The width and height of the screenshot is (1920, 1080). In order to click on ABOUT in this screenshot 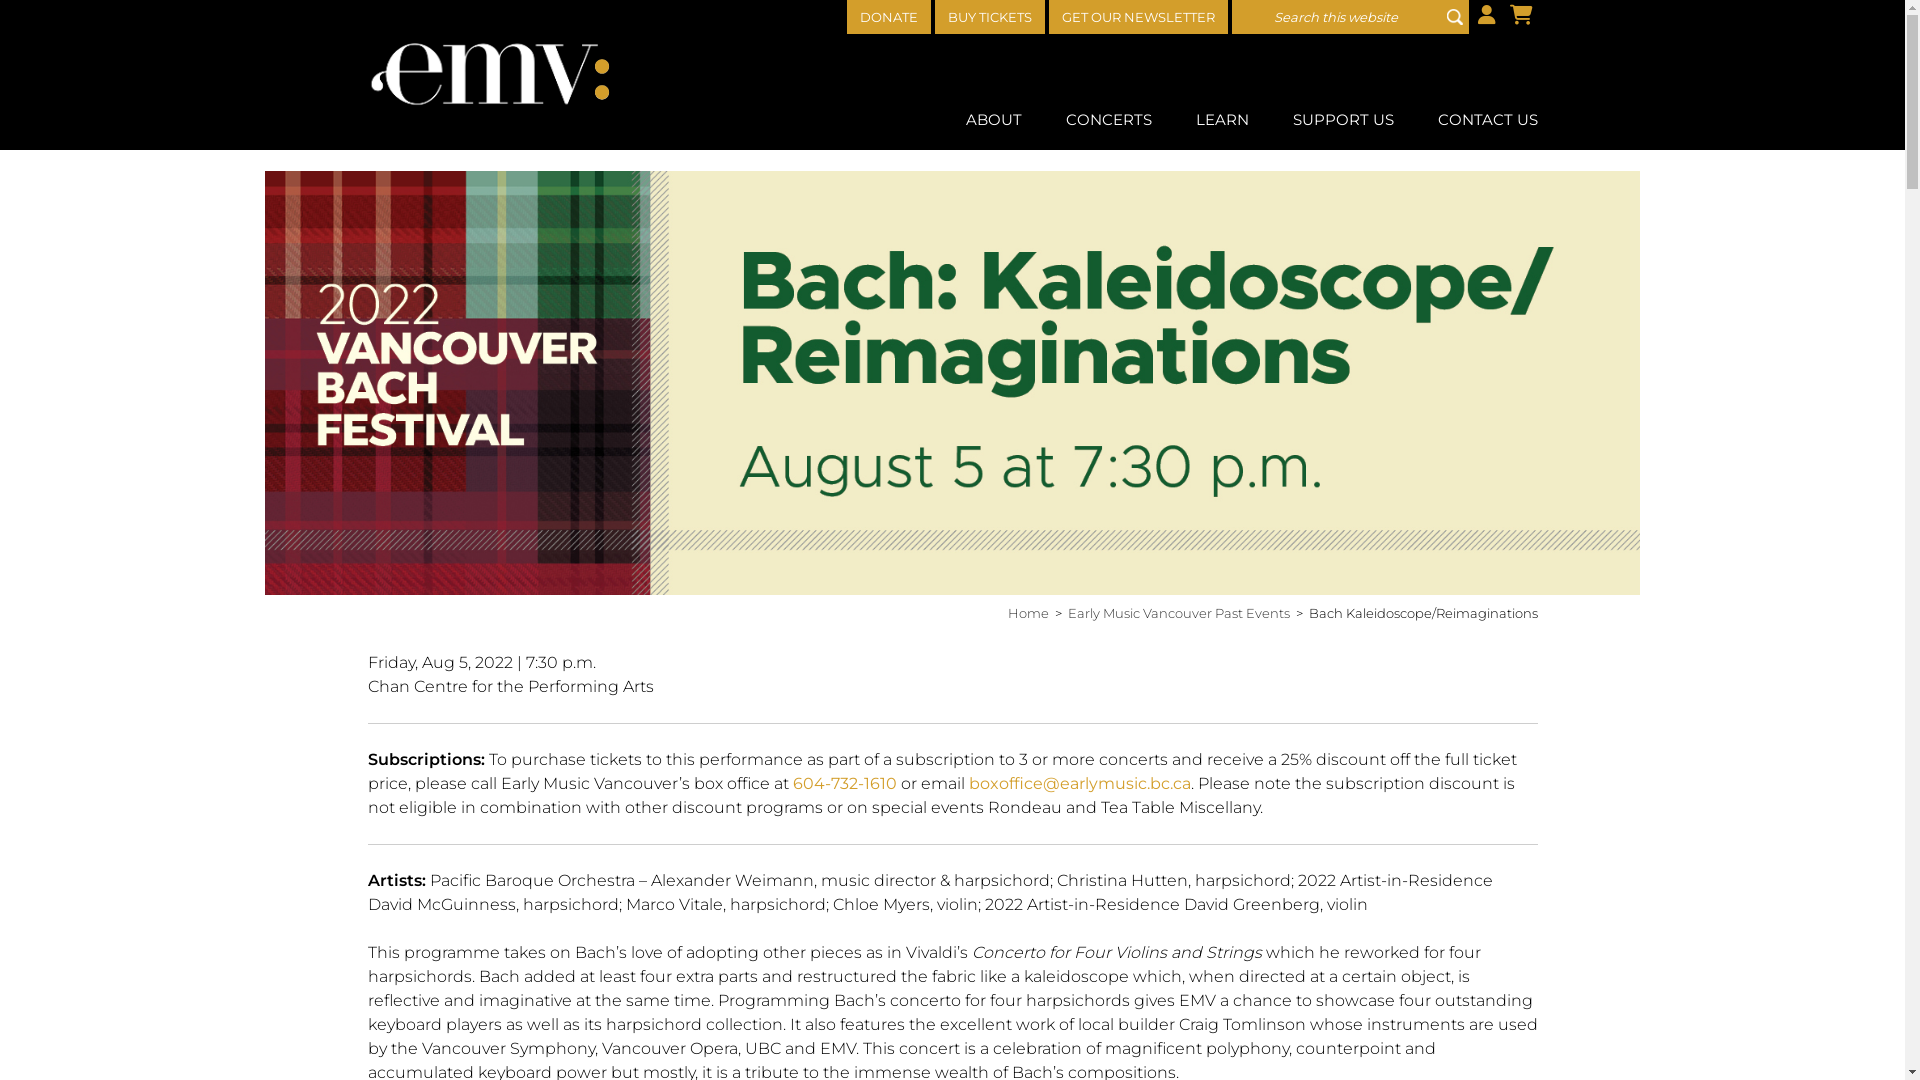, I will do `click(993, 120)`.